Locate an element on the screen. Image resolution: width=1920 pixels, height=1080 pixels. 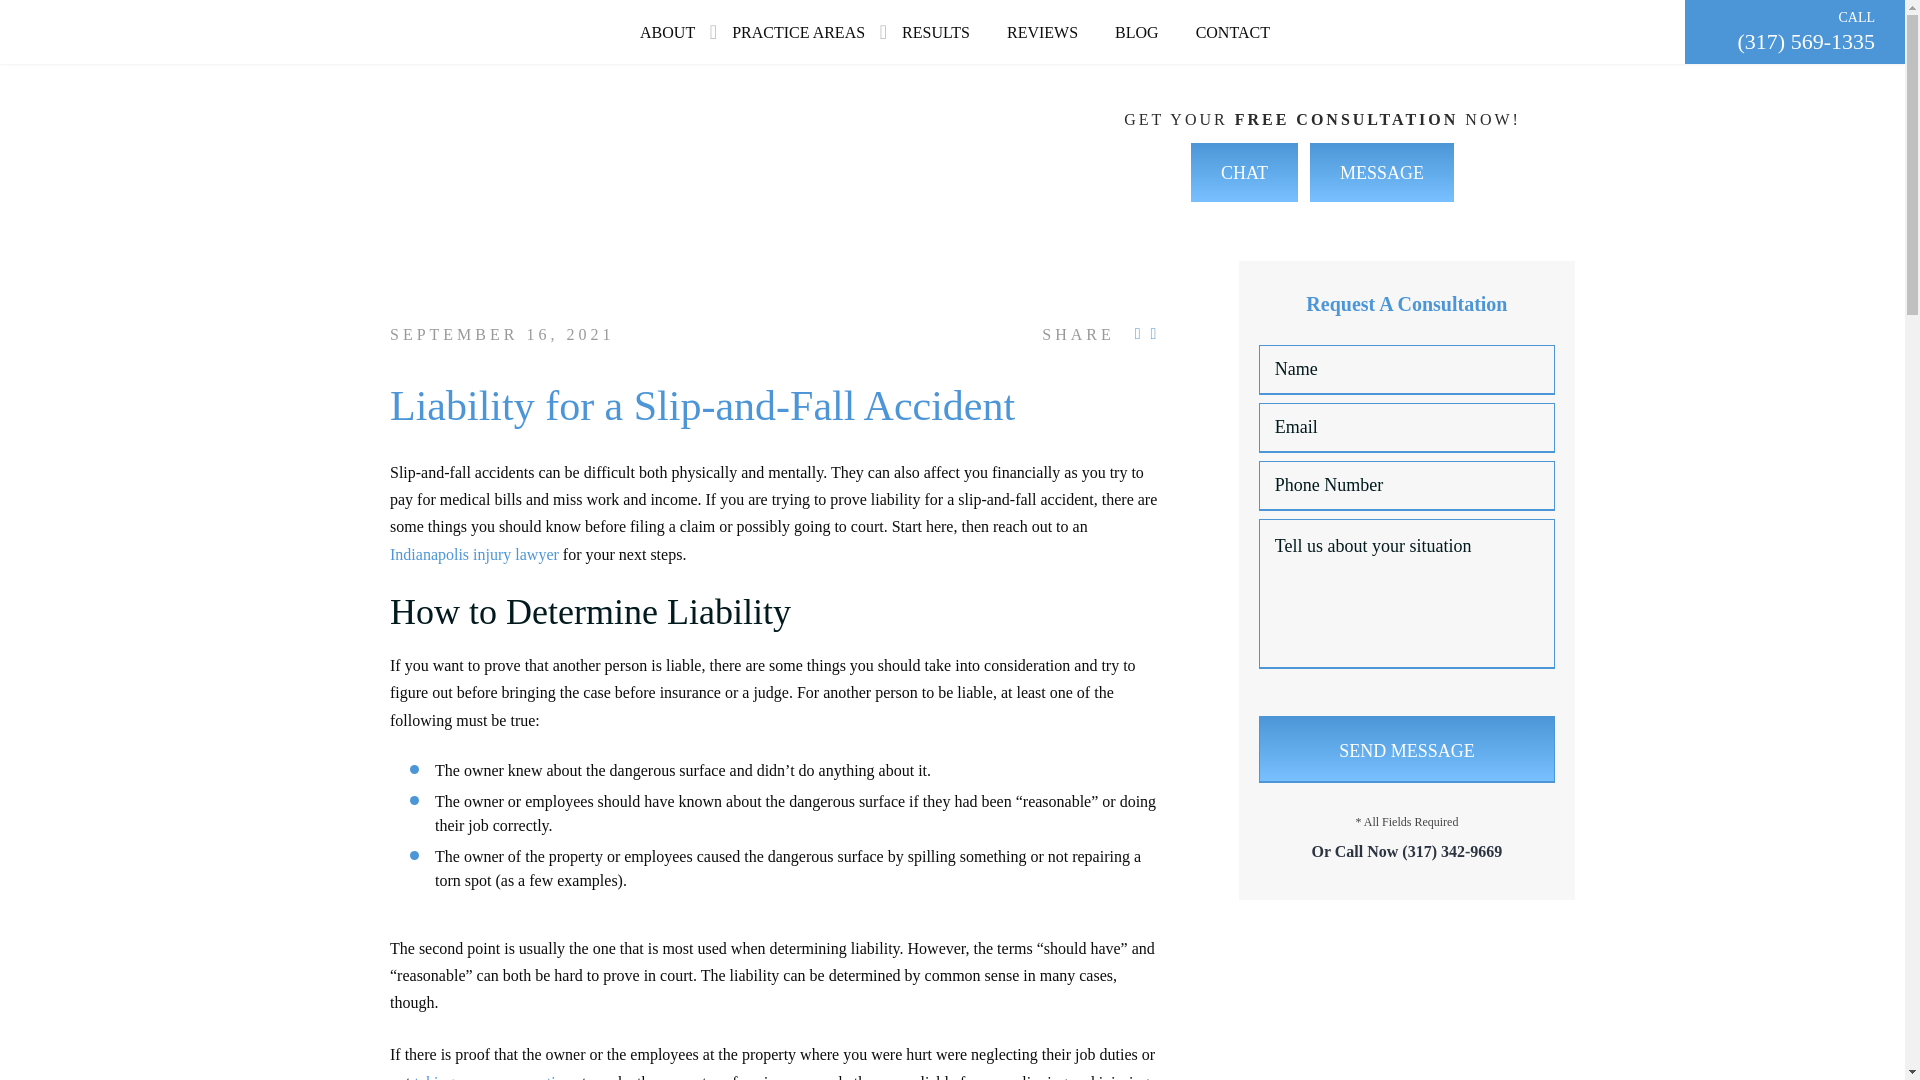
CHAT is located at coordinates (1244, 172).